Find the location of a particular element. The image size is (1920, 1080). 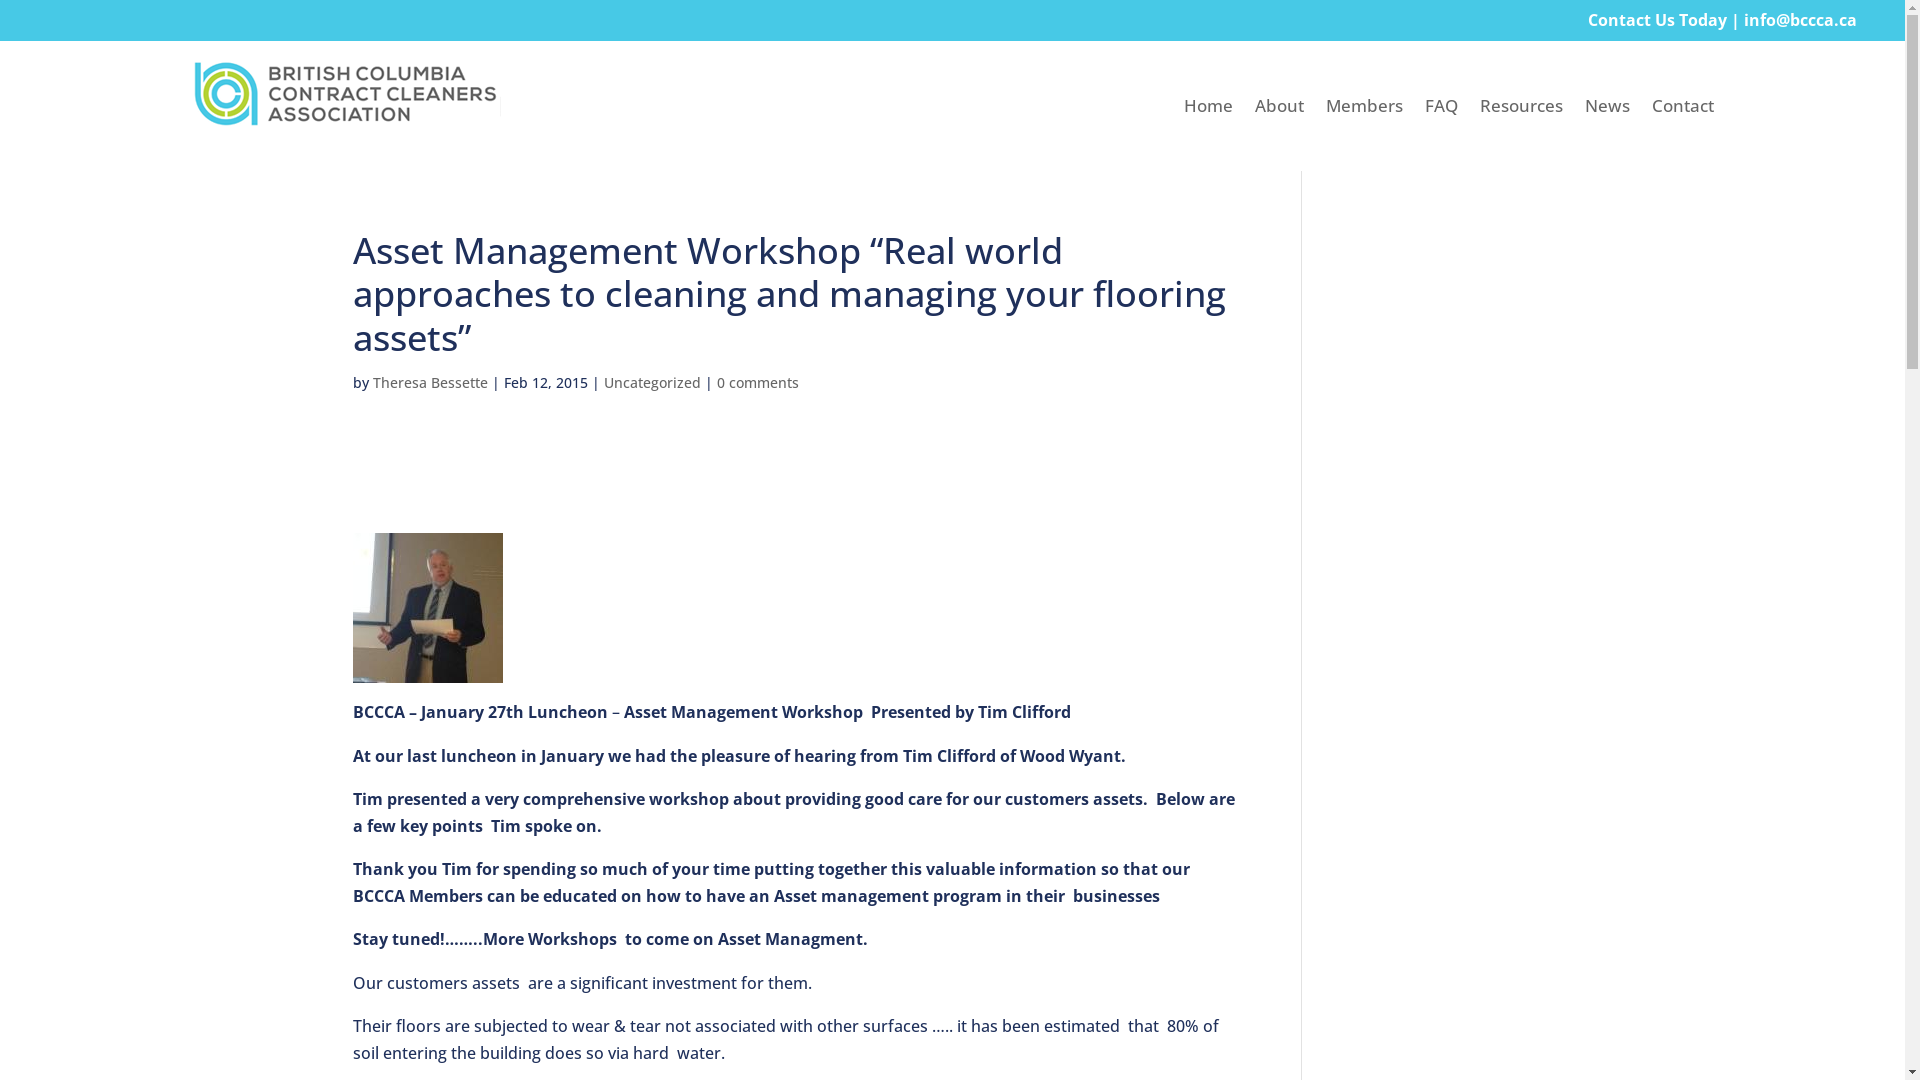

2017_BCCCA_Logo_310x73 is located at coordinates (345, 92).